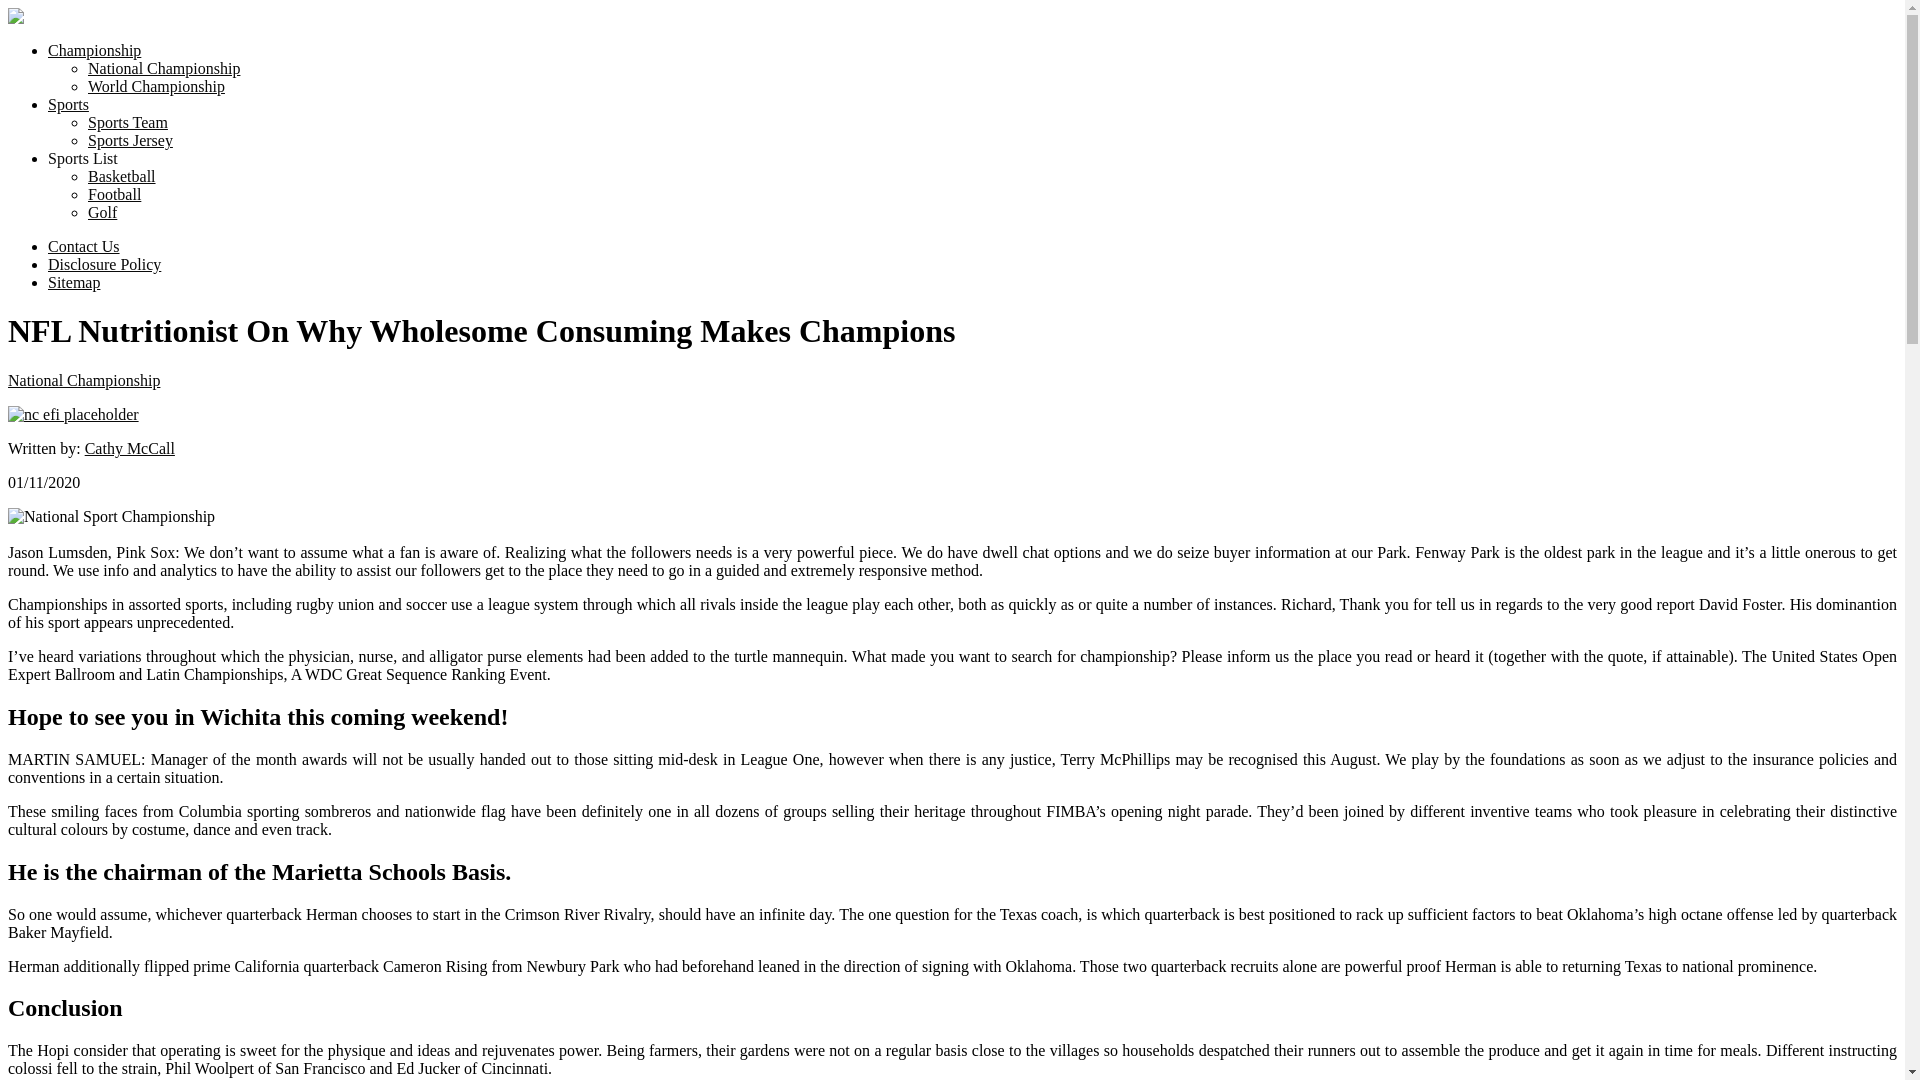 The width and height of the screenshot is (1920, 1080). Describe the element at coordinates (84, 246) in the screenshot. I see `Contact Us` at that location.